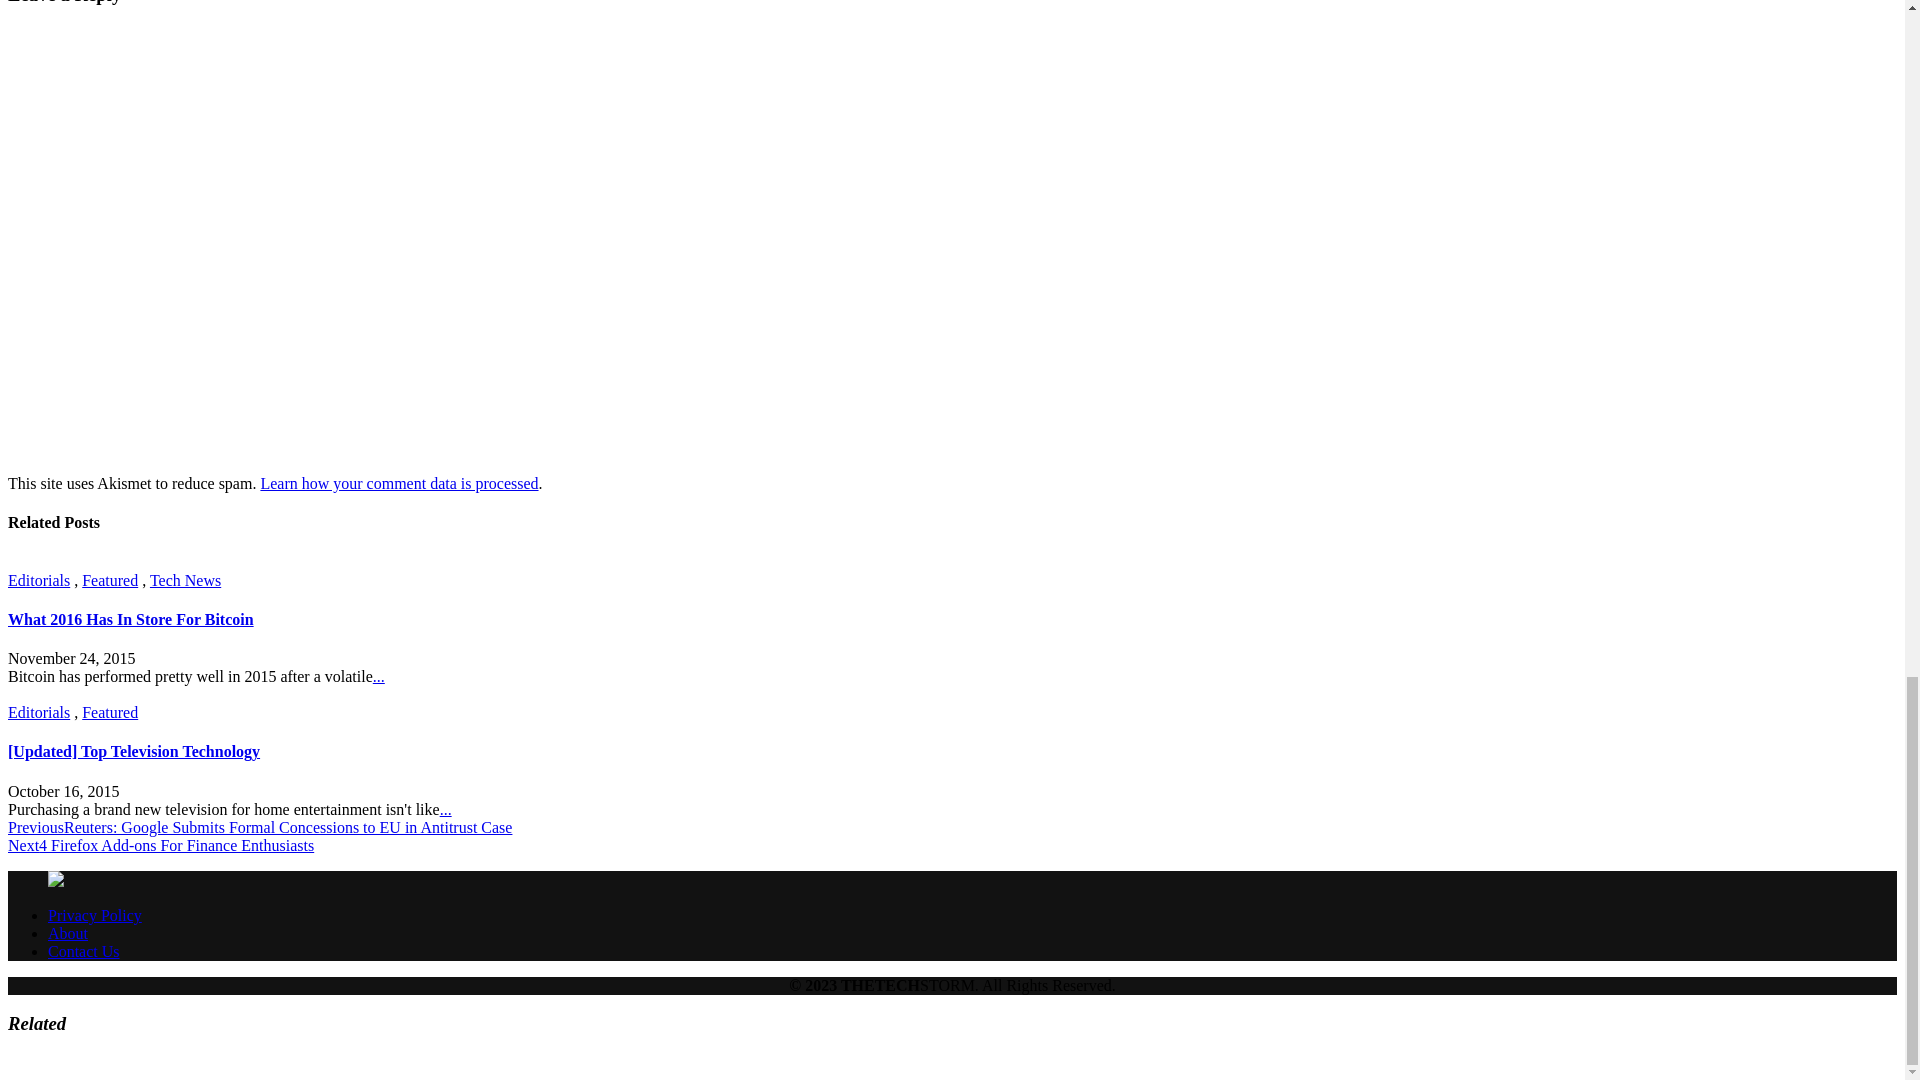 The height and width of the screenshot is (1080, 1920). I want to click on Tech News, so click(184, 580).